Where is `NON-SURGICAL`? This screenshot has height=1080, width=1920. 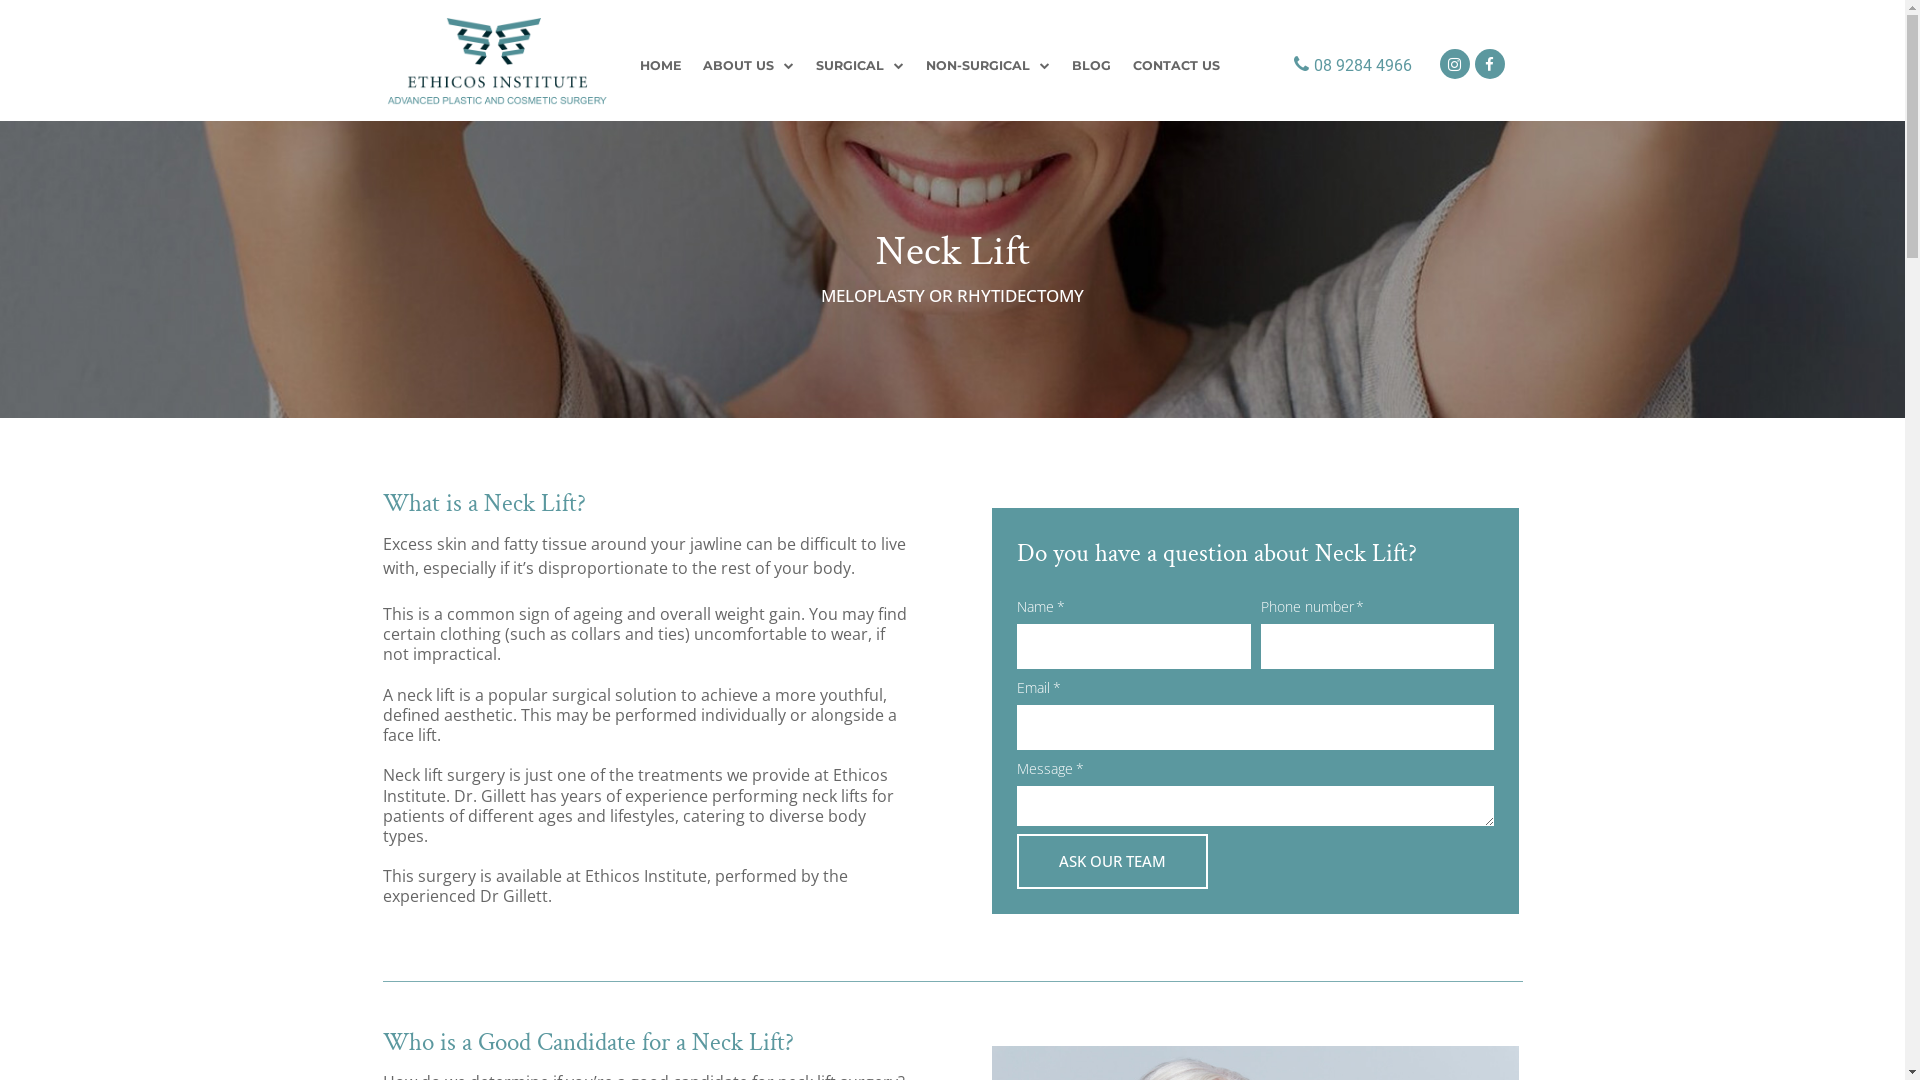
NON-SURGICAL is located at coordinates (988, 66).